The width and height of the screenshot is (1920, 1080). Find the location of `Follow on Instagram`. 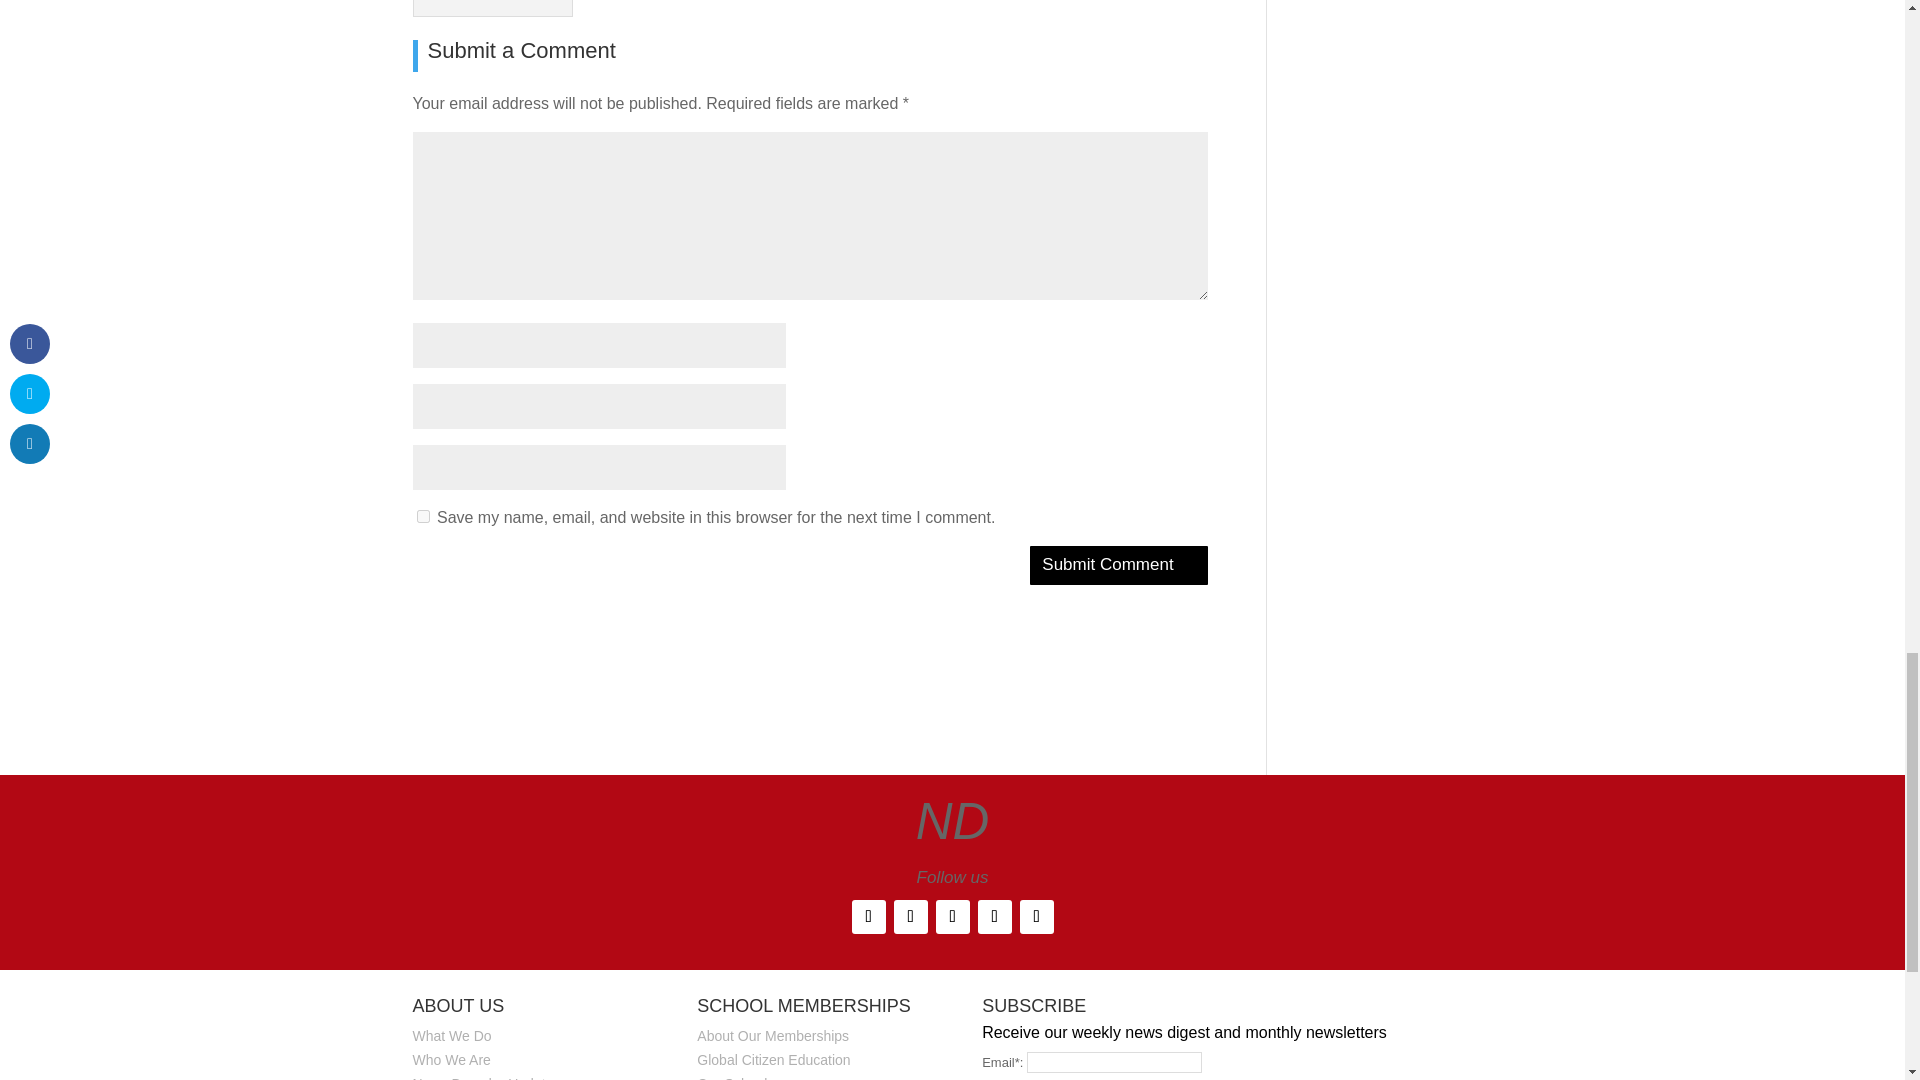

Follow on Instagram is located at coordinates (952, 916).